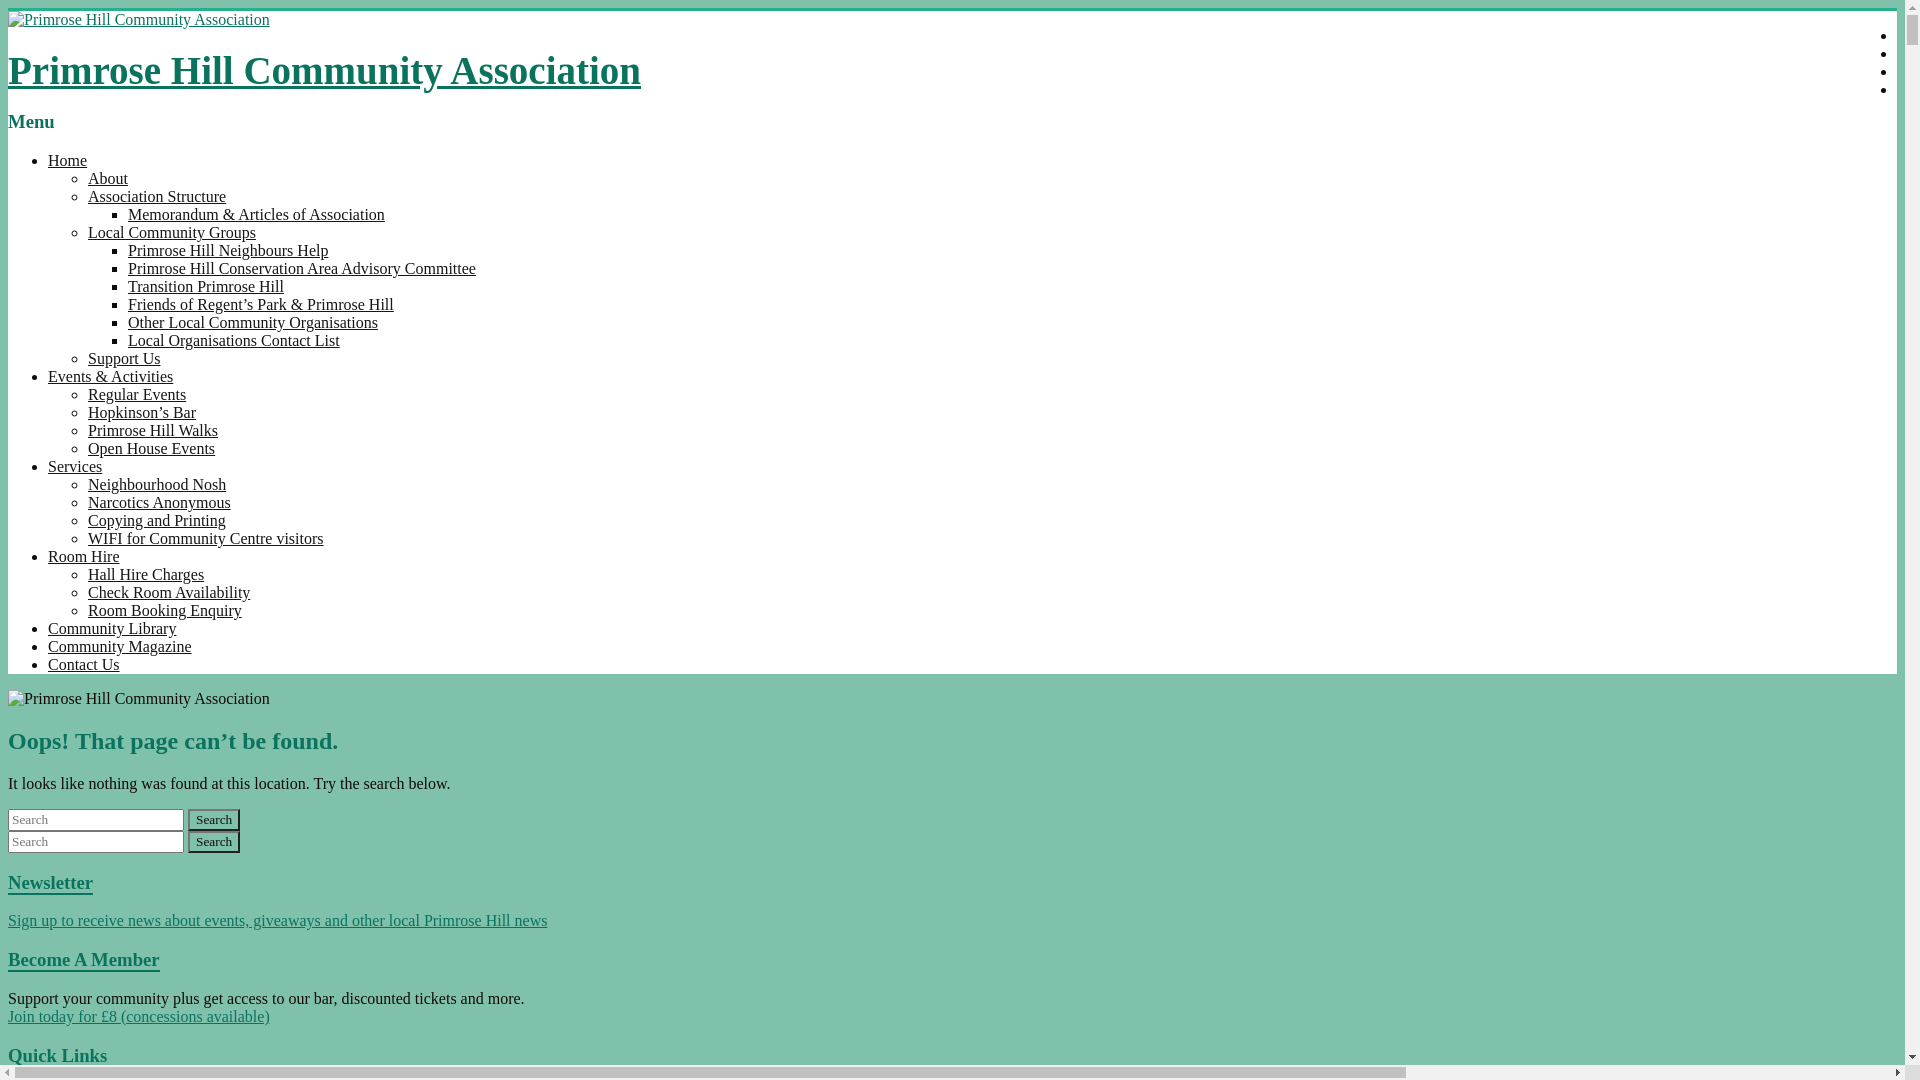 Image resolution: width=1920 pixels, height=1080 pixels. What do you see at coordinates (124, 358) in the screenshot?
I see `Support Us` at bounding box center [124, 358].